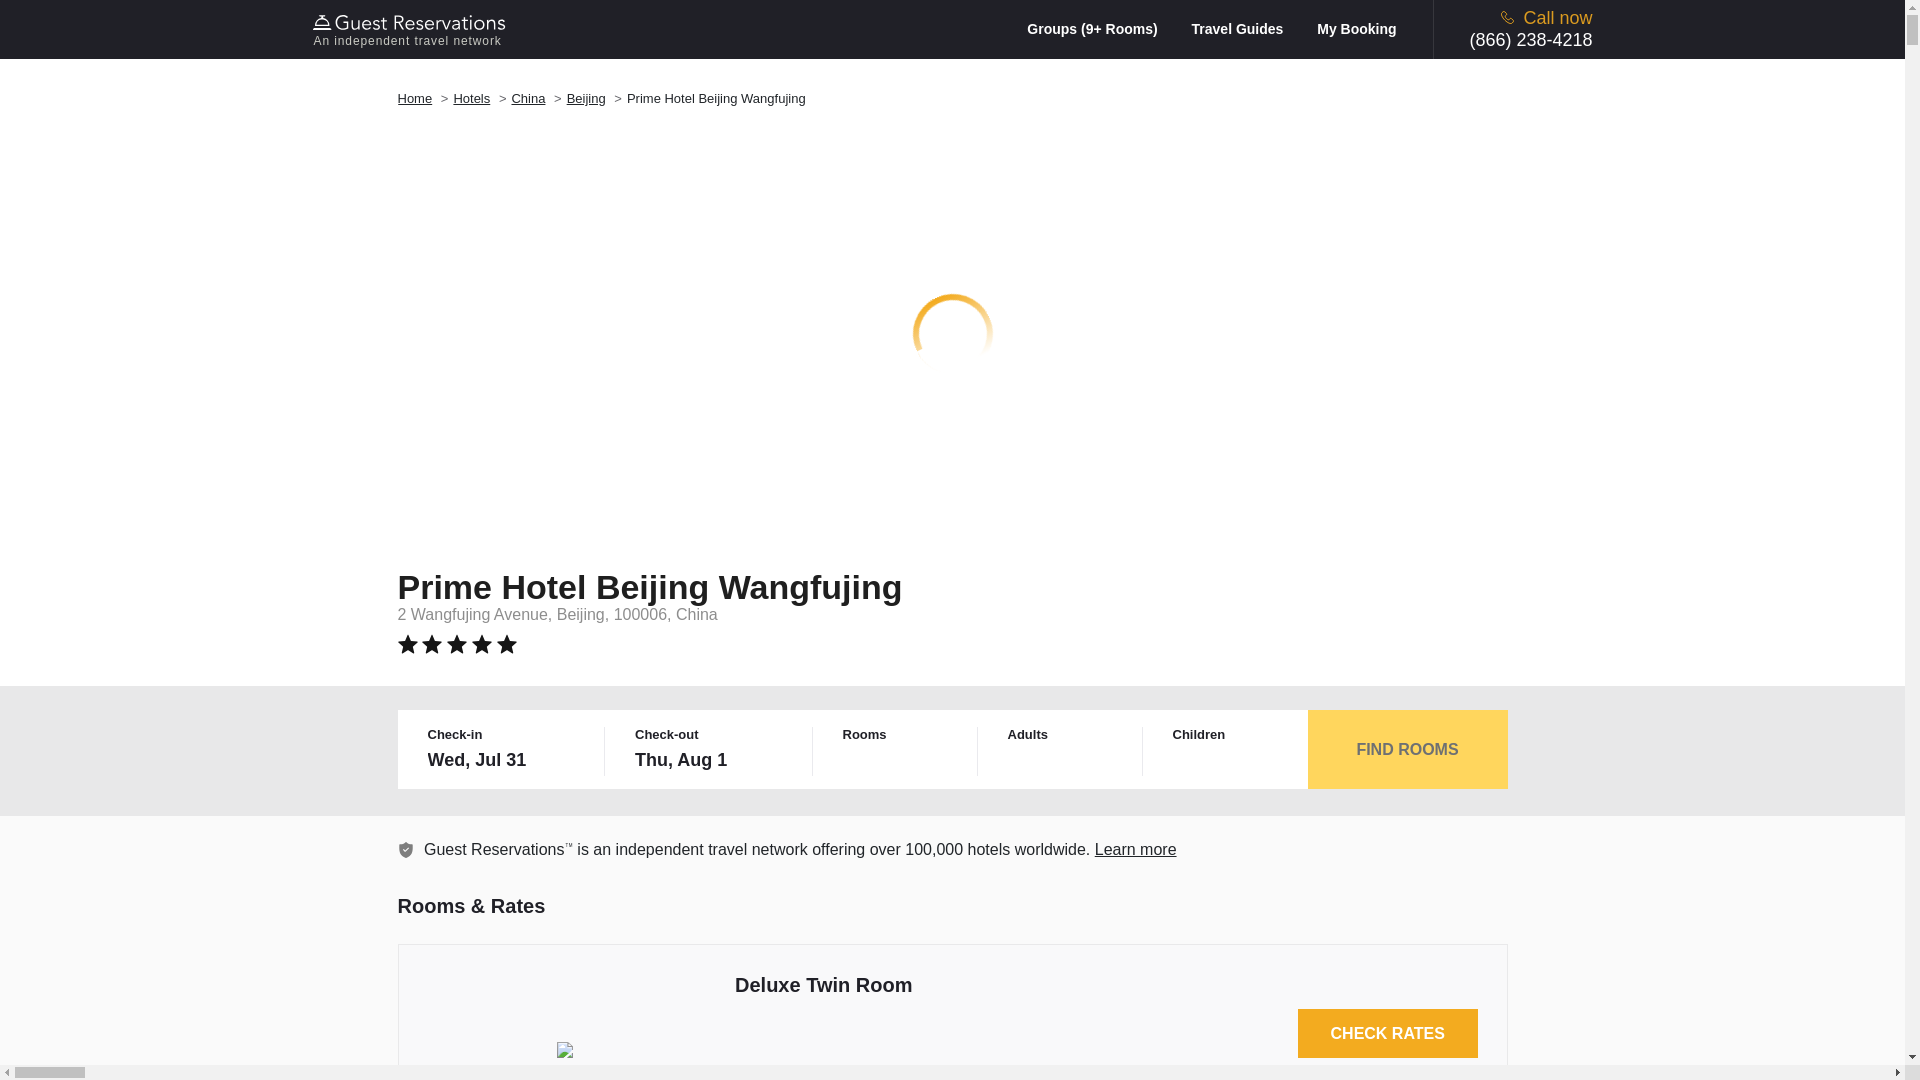 The width and height of the screenshot is (1920, 1080). Describe the element at coordinates (412, 29) in the screenshot. I see `An independent travel network` at that location.